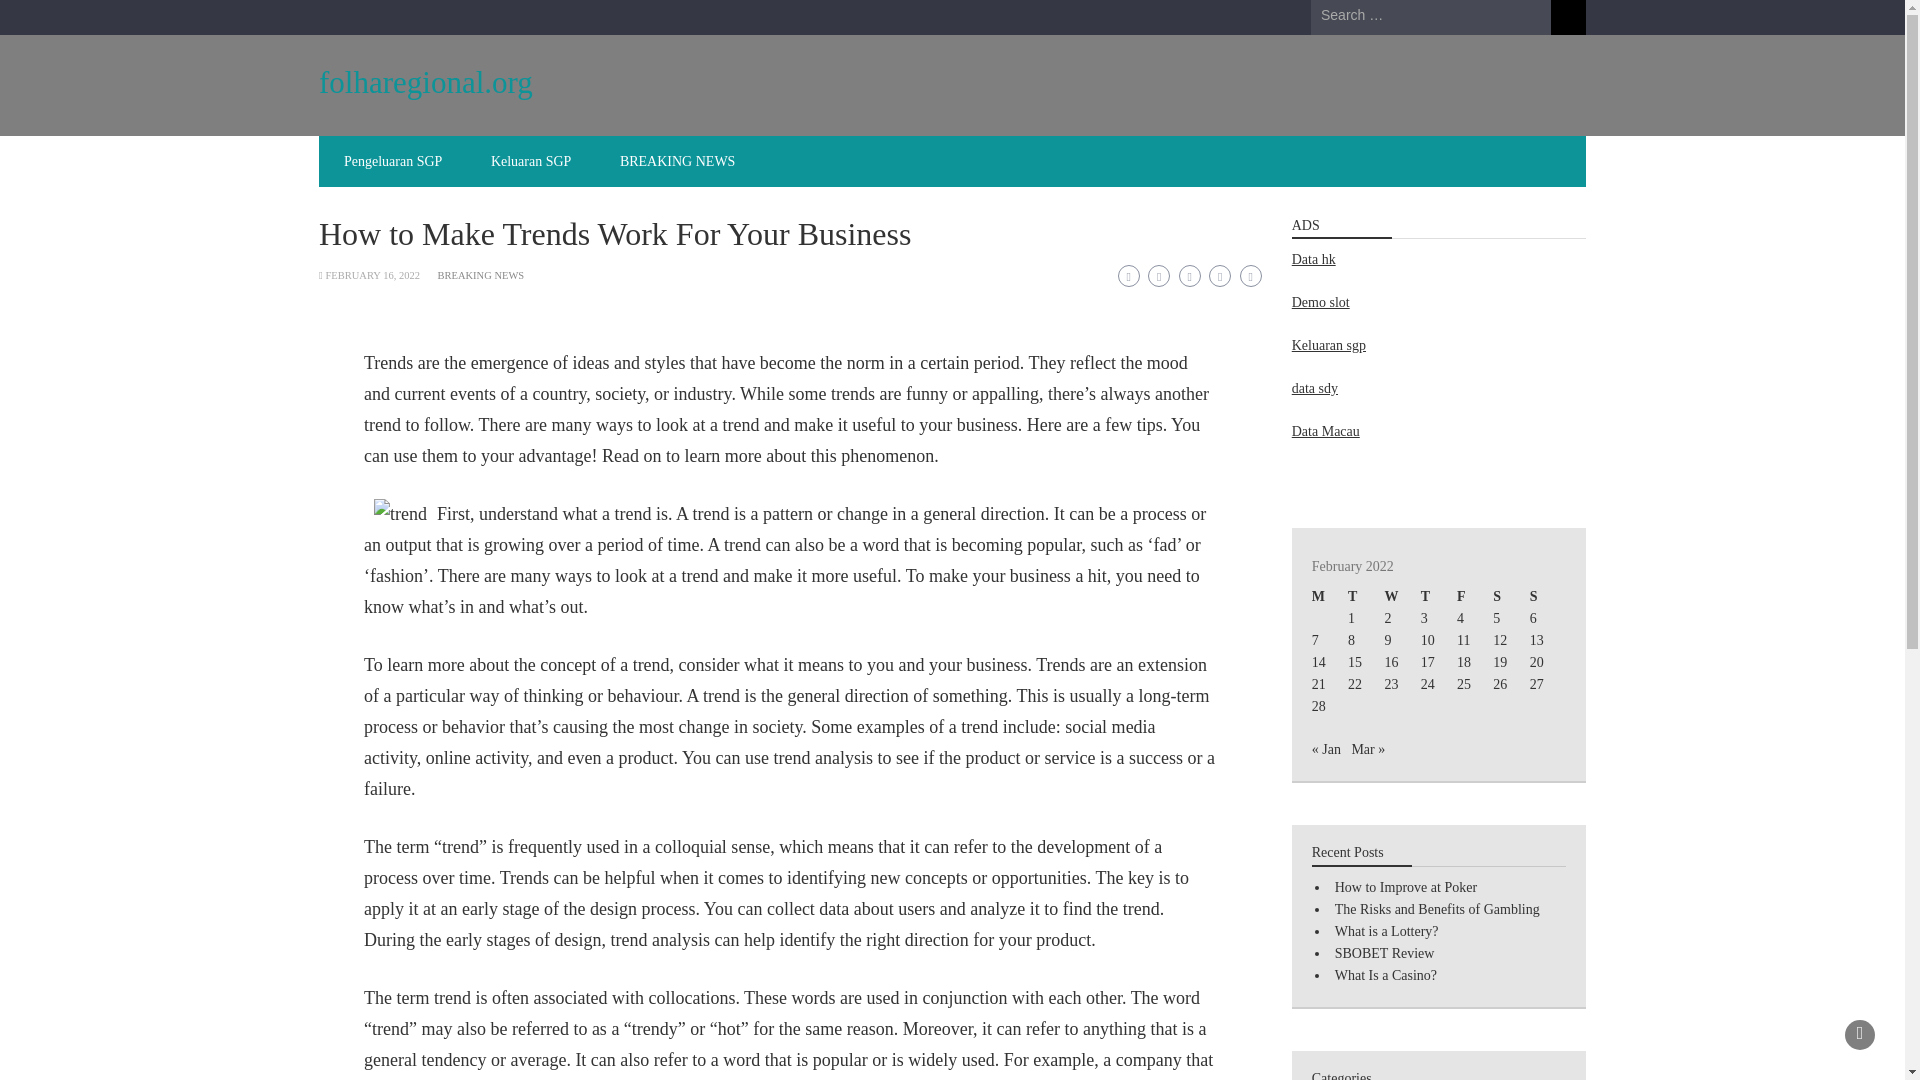  I want to click on BREAKING NEWS, so click(678, 161).